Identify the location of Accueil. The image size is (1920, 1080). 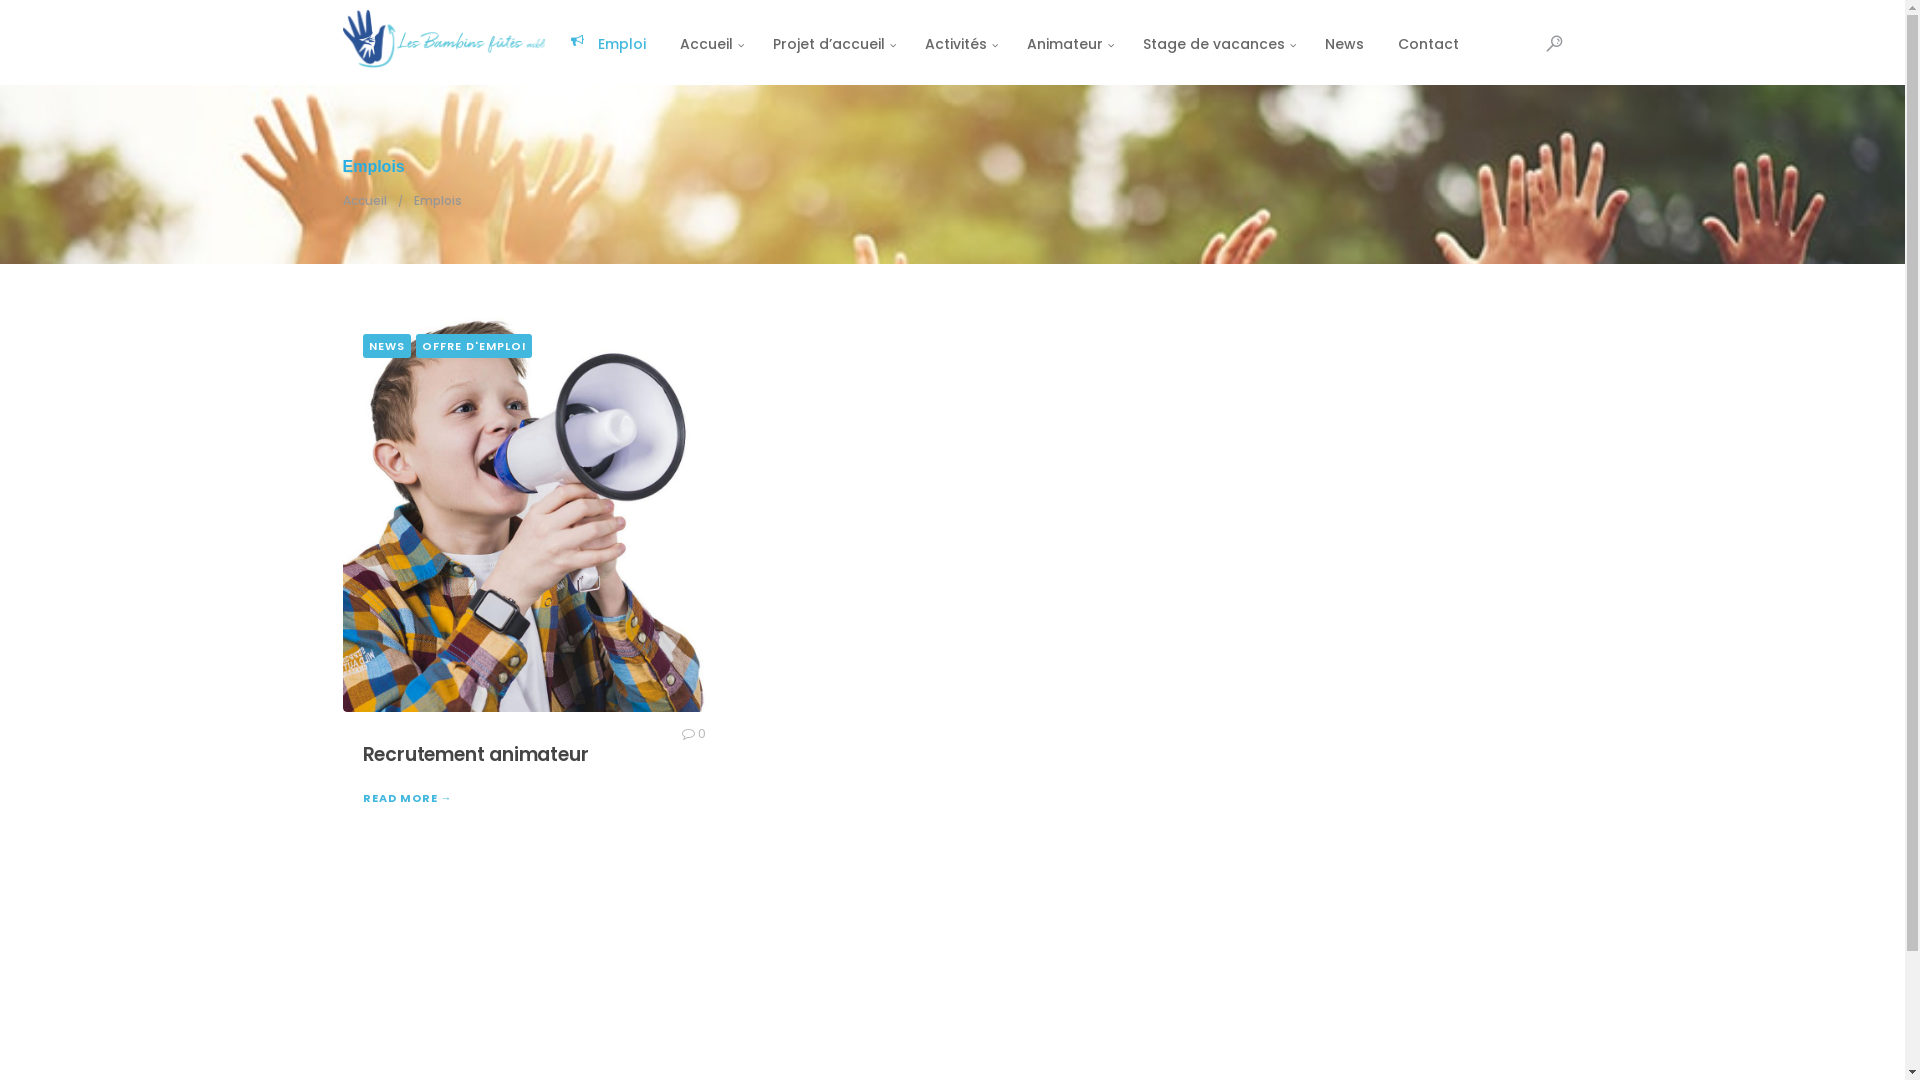
(364, 200).